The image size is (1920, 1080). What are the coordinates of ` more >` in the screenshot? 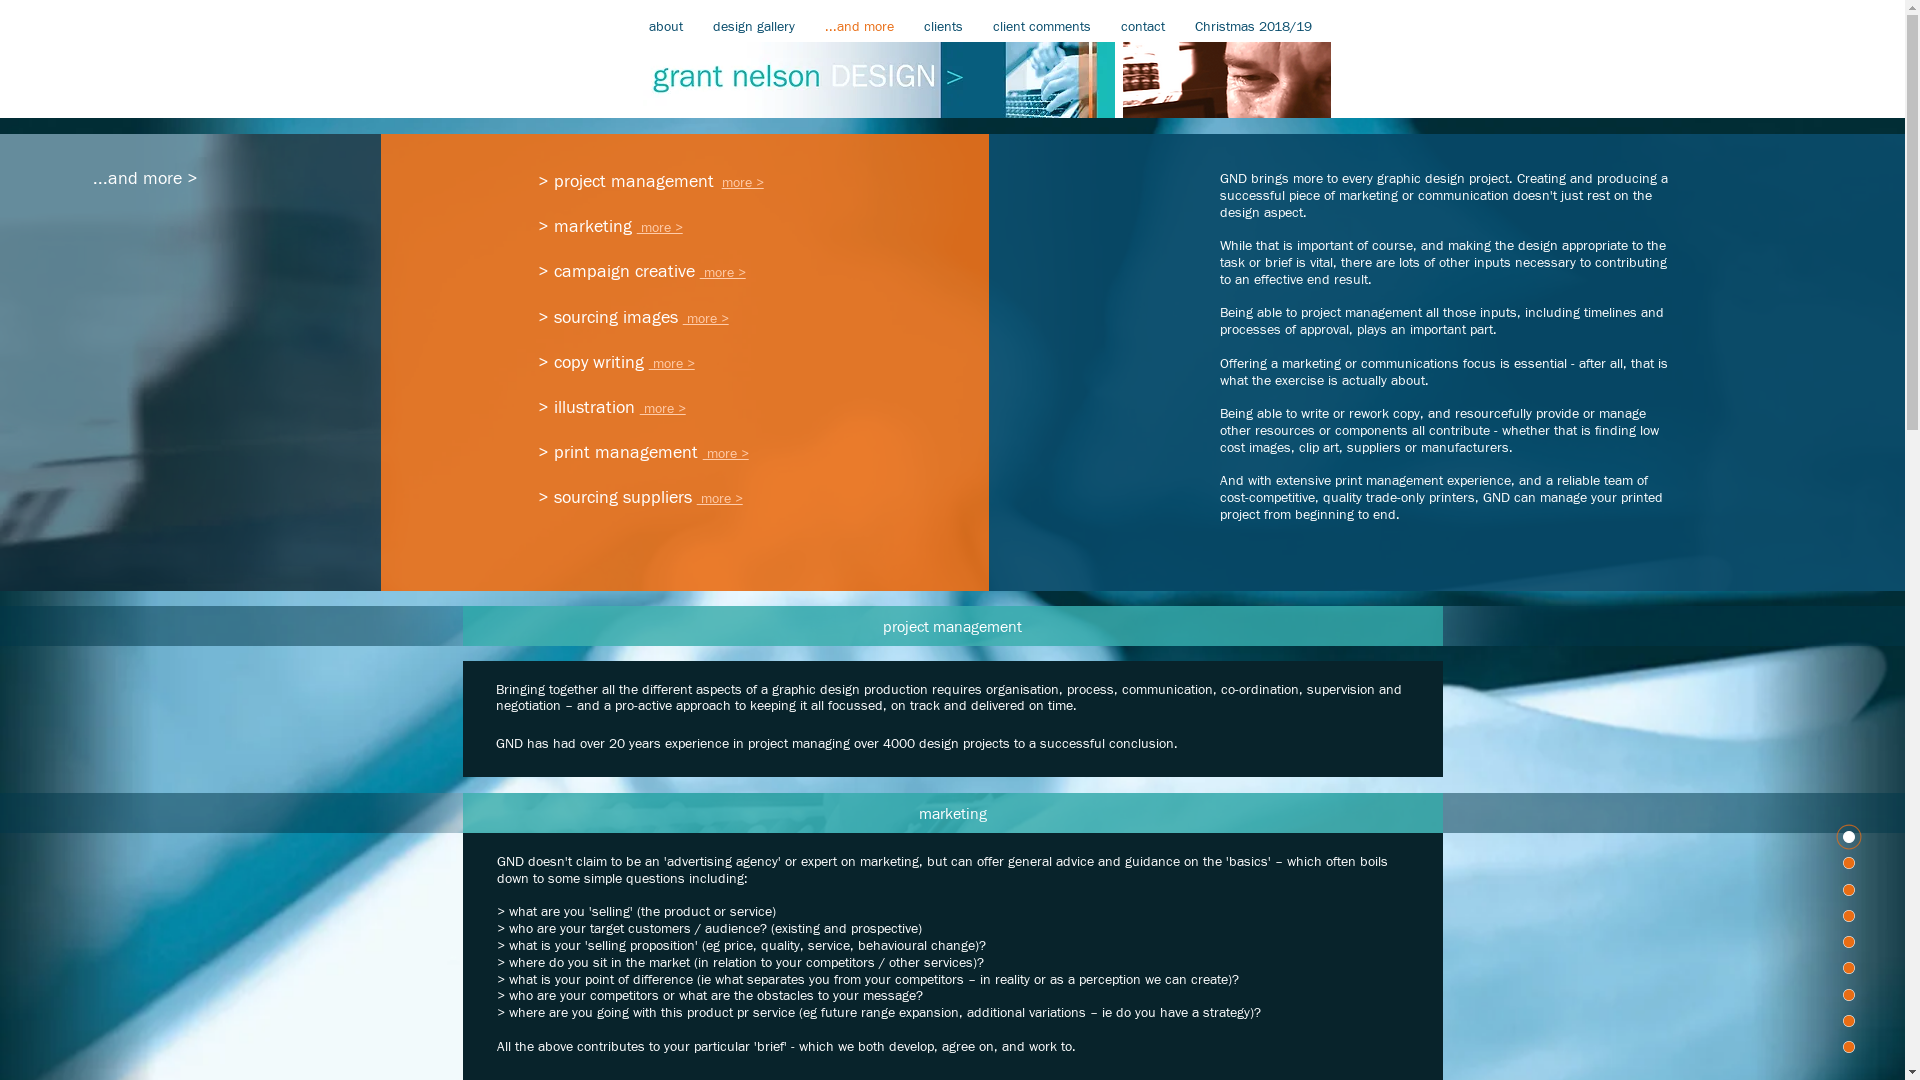 It's located at (706, 319).